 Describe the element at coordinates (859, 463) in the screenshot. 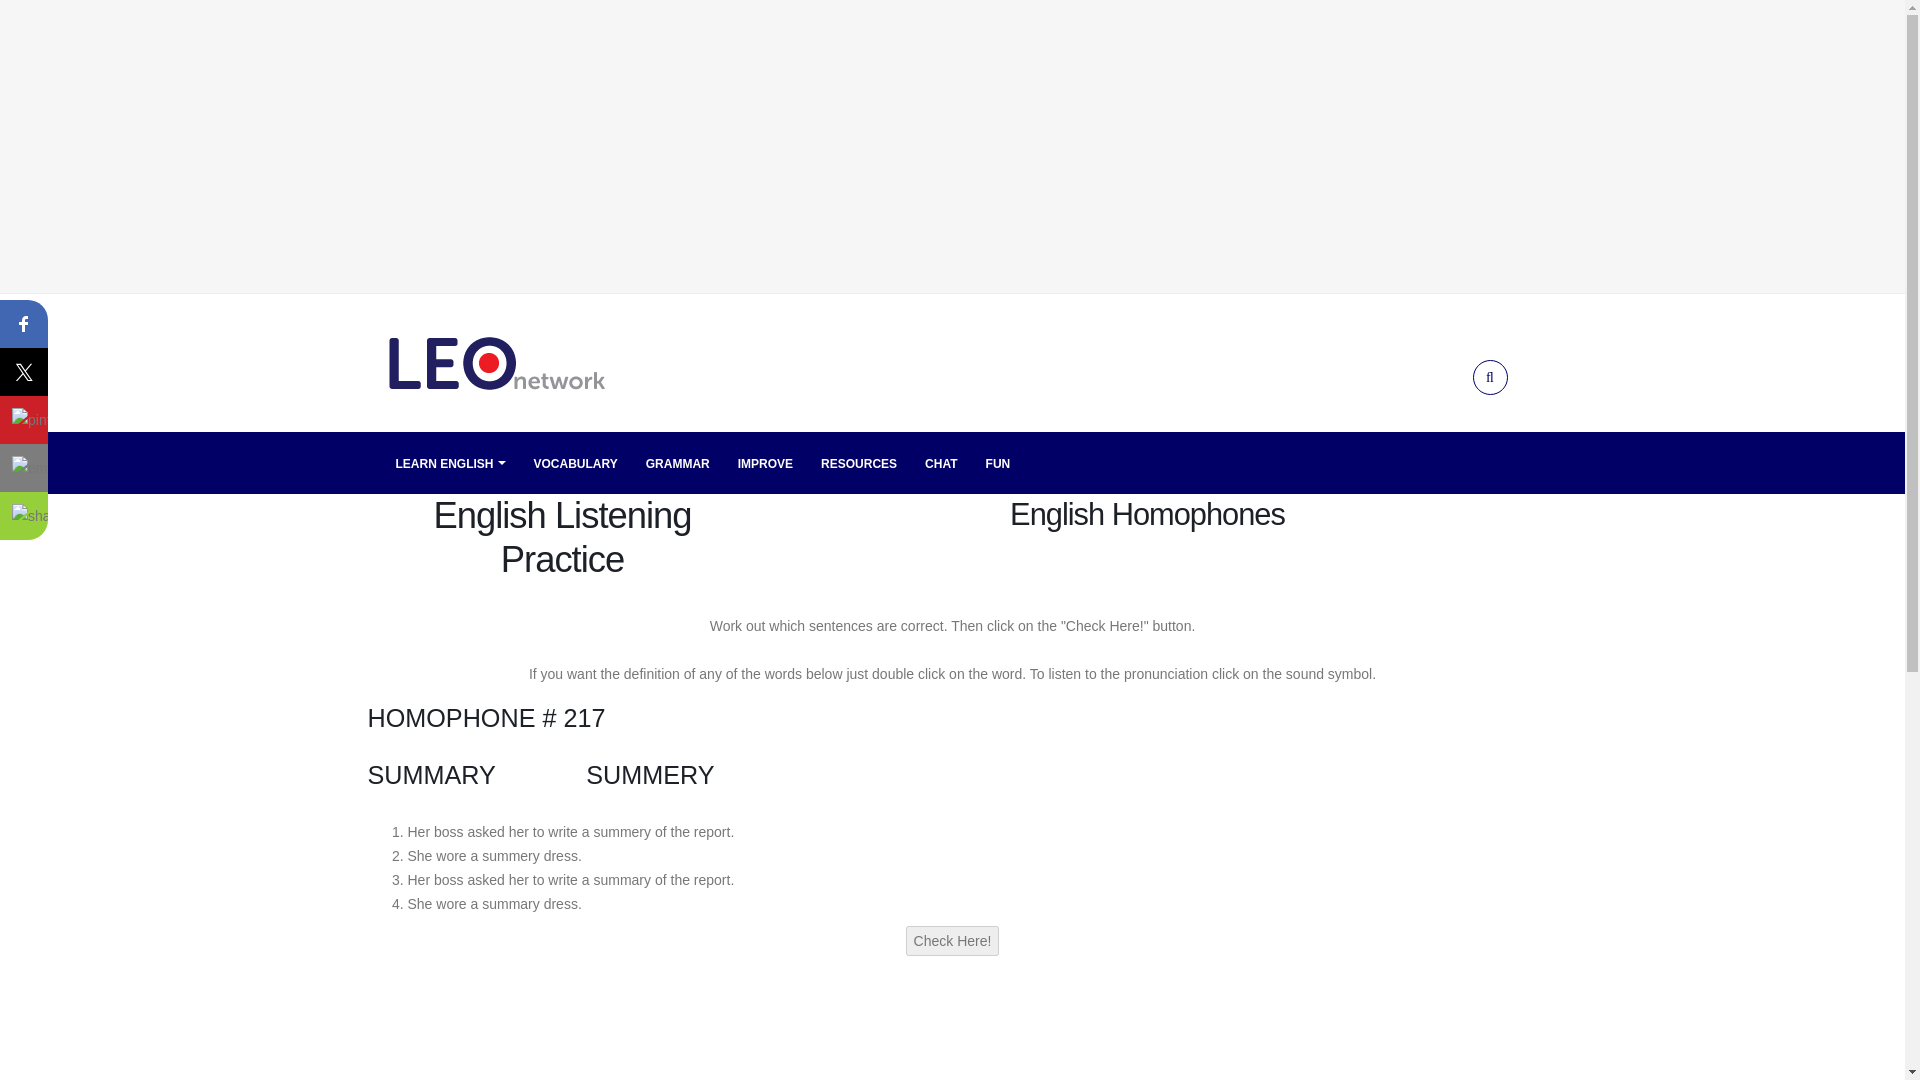

I see `RESOURCES` at that location.